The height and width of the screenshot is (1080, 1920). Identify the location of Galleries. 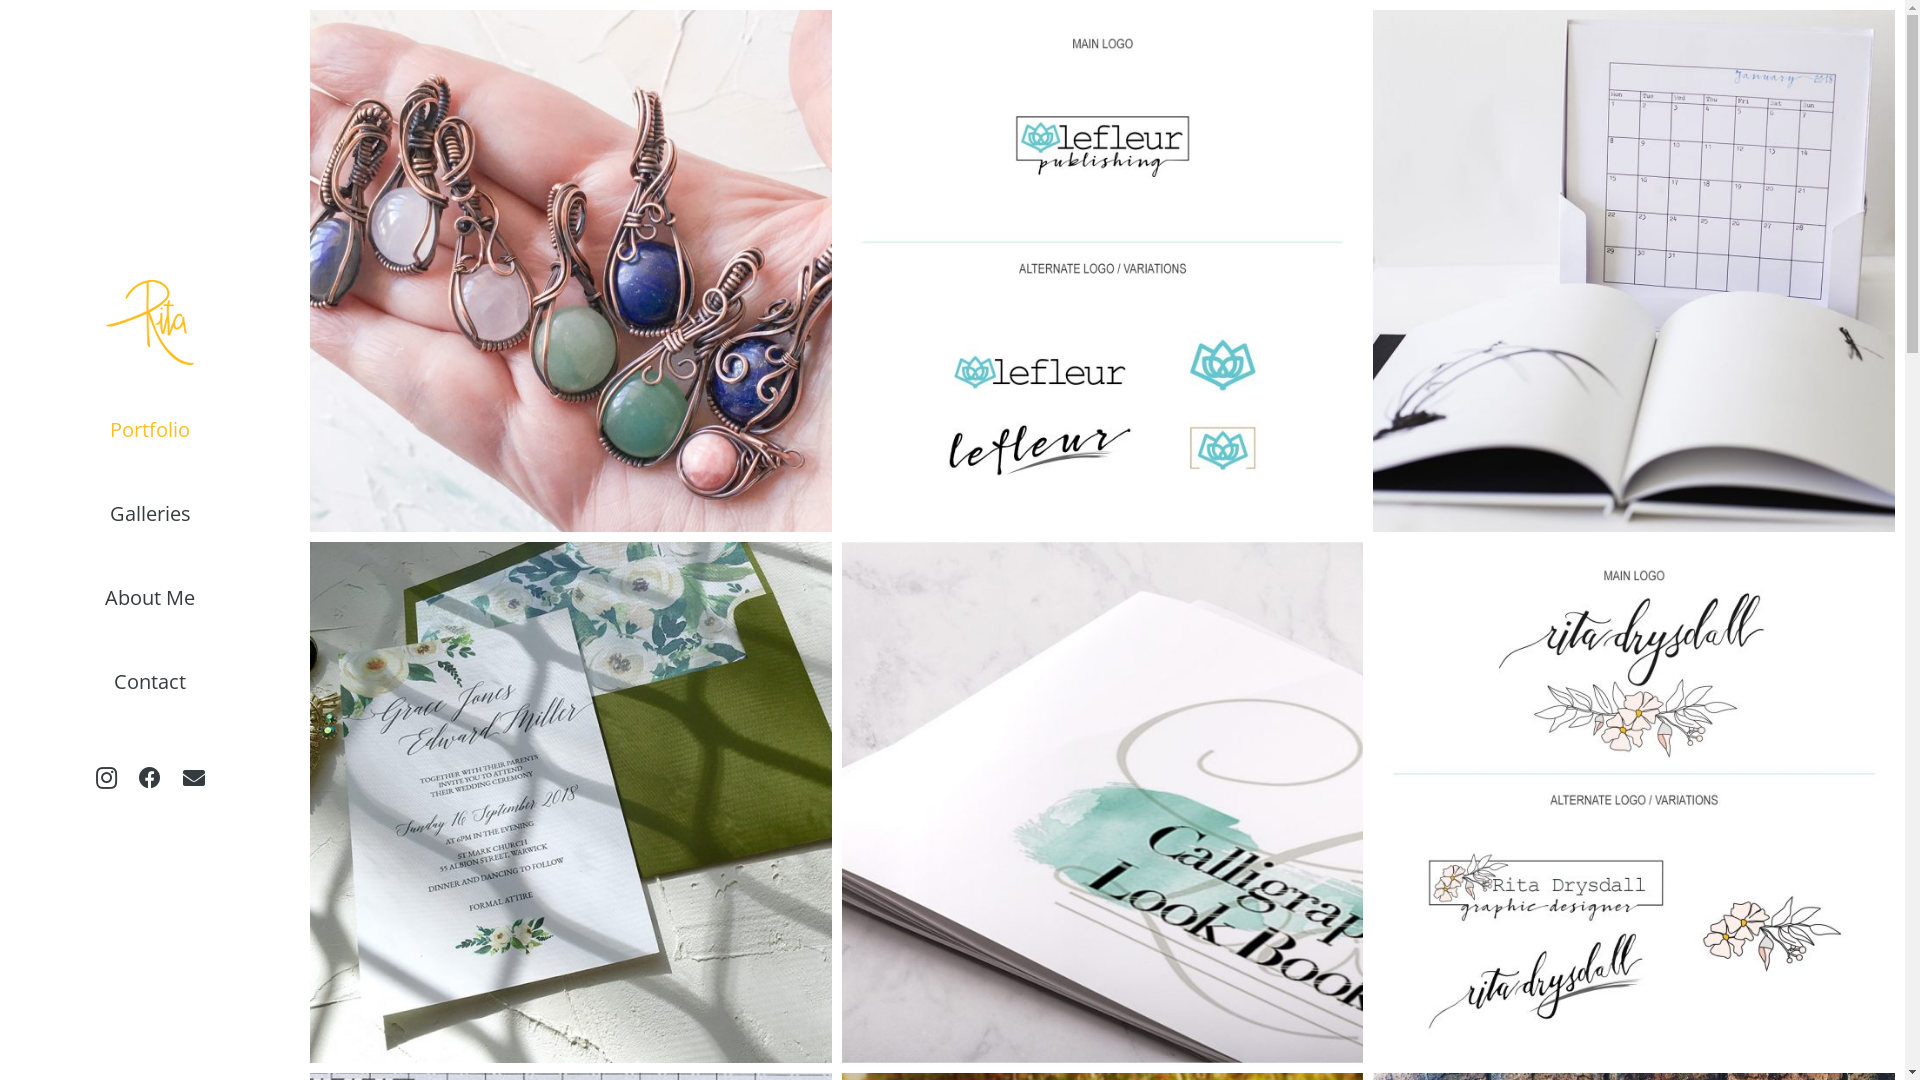
(150, 514).